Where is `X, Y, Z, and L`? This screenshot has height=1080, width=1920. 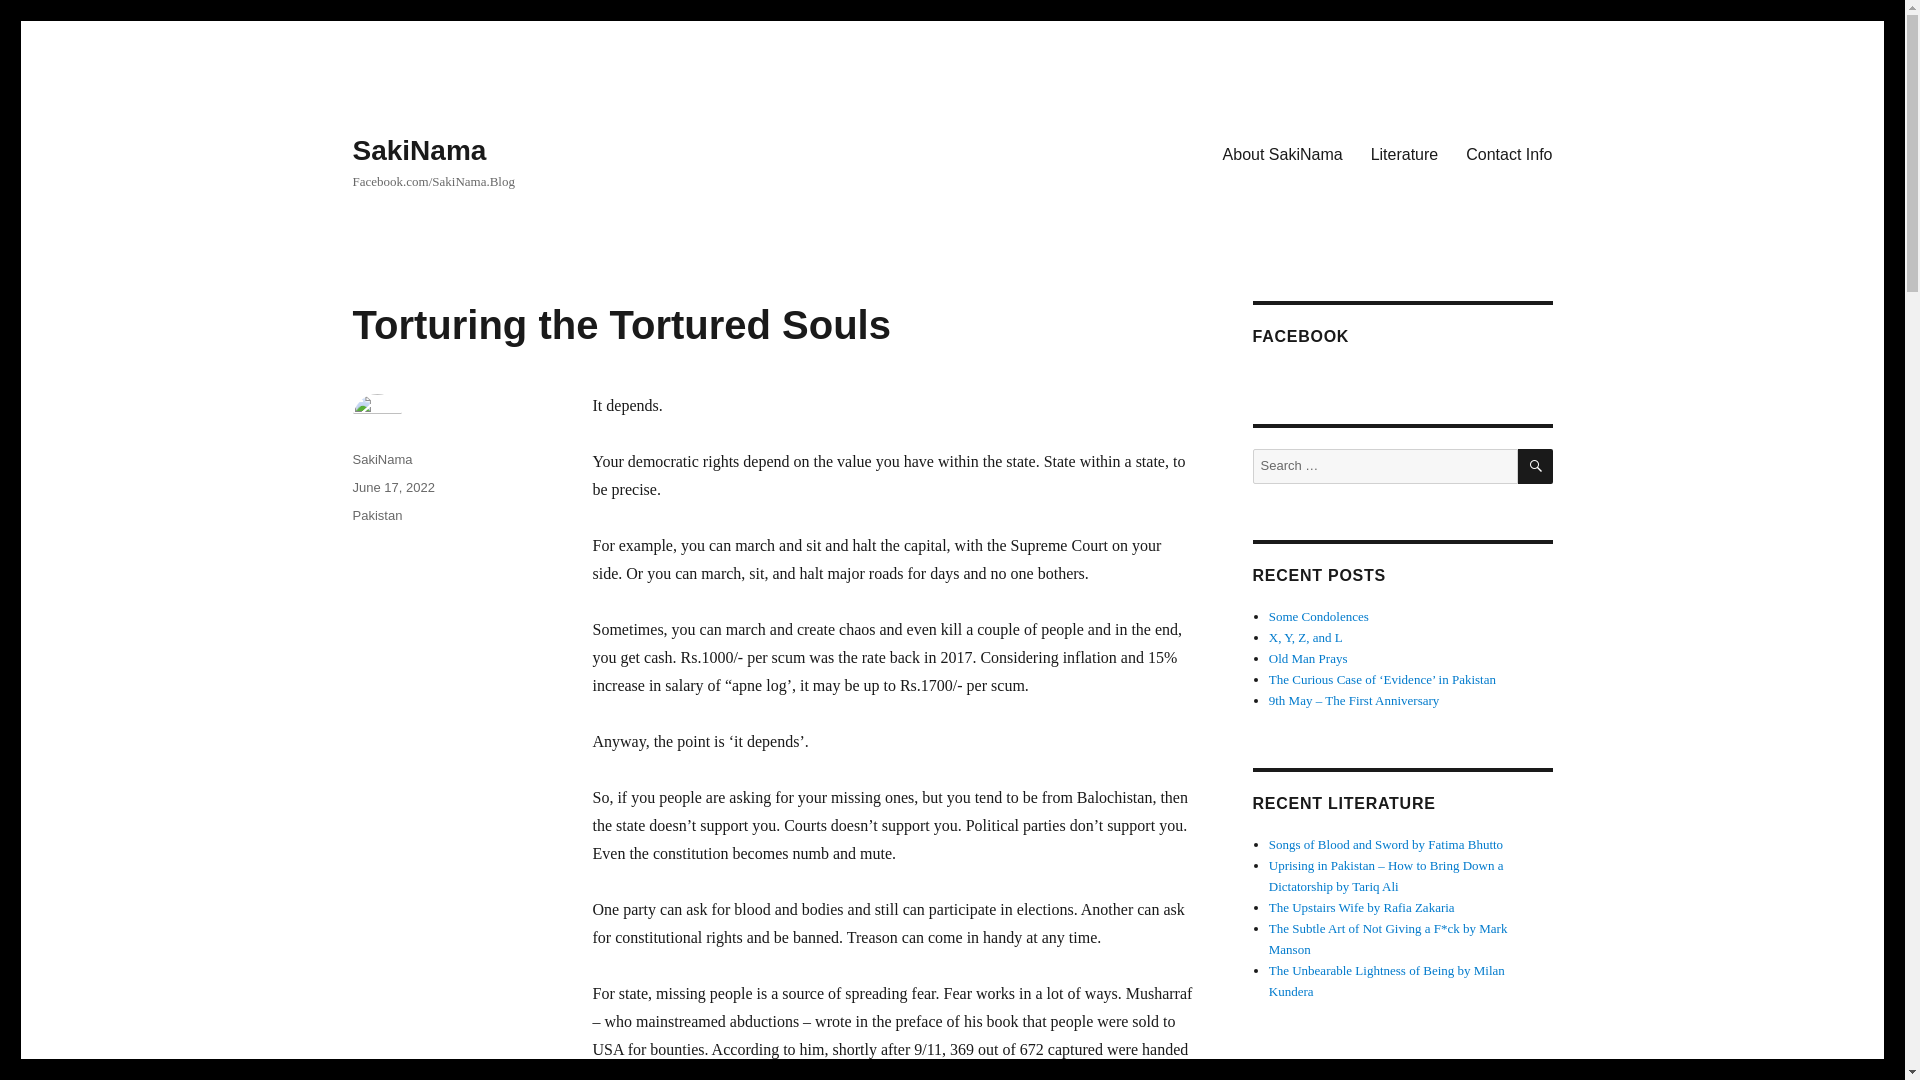
X, Y, Z, and L is located at coordinates (1306, 636).